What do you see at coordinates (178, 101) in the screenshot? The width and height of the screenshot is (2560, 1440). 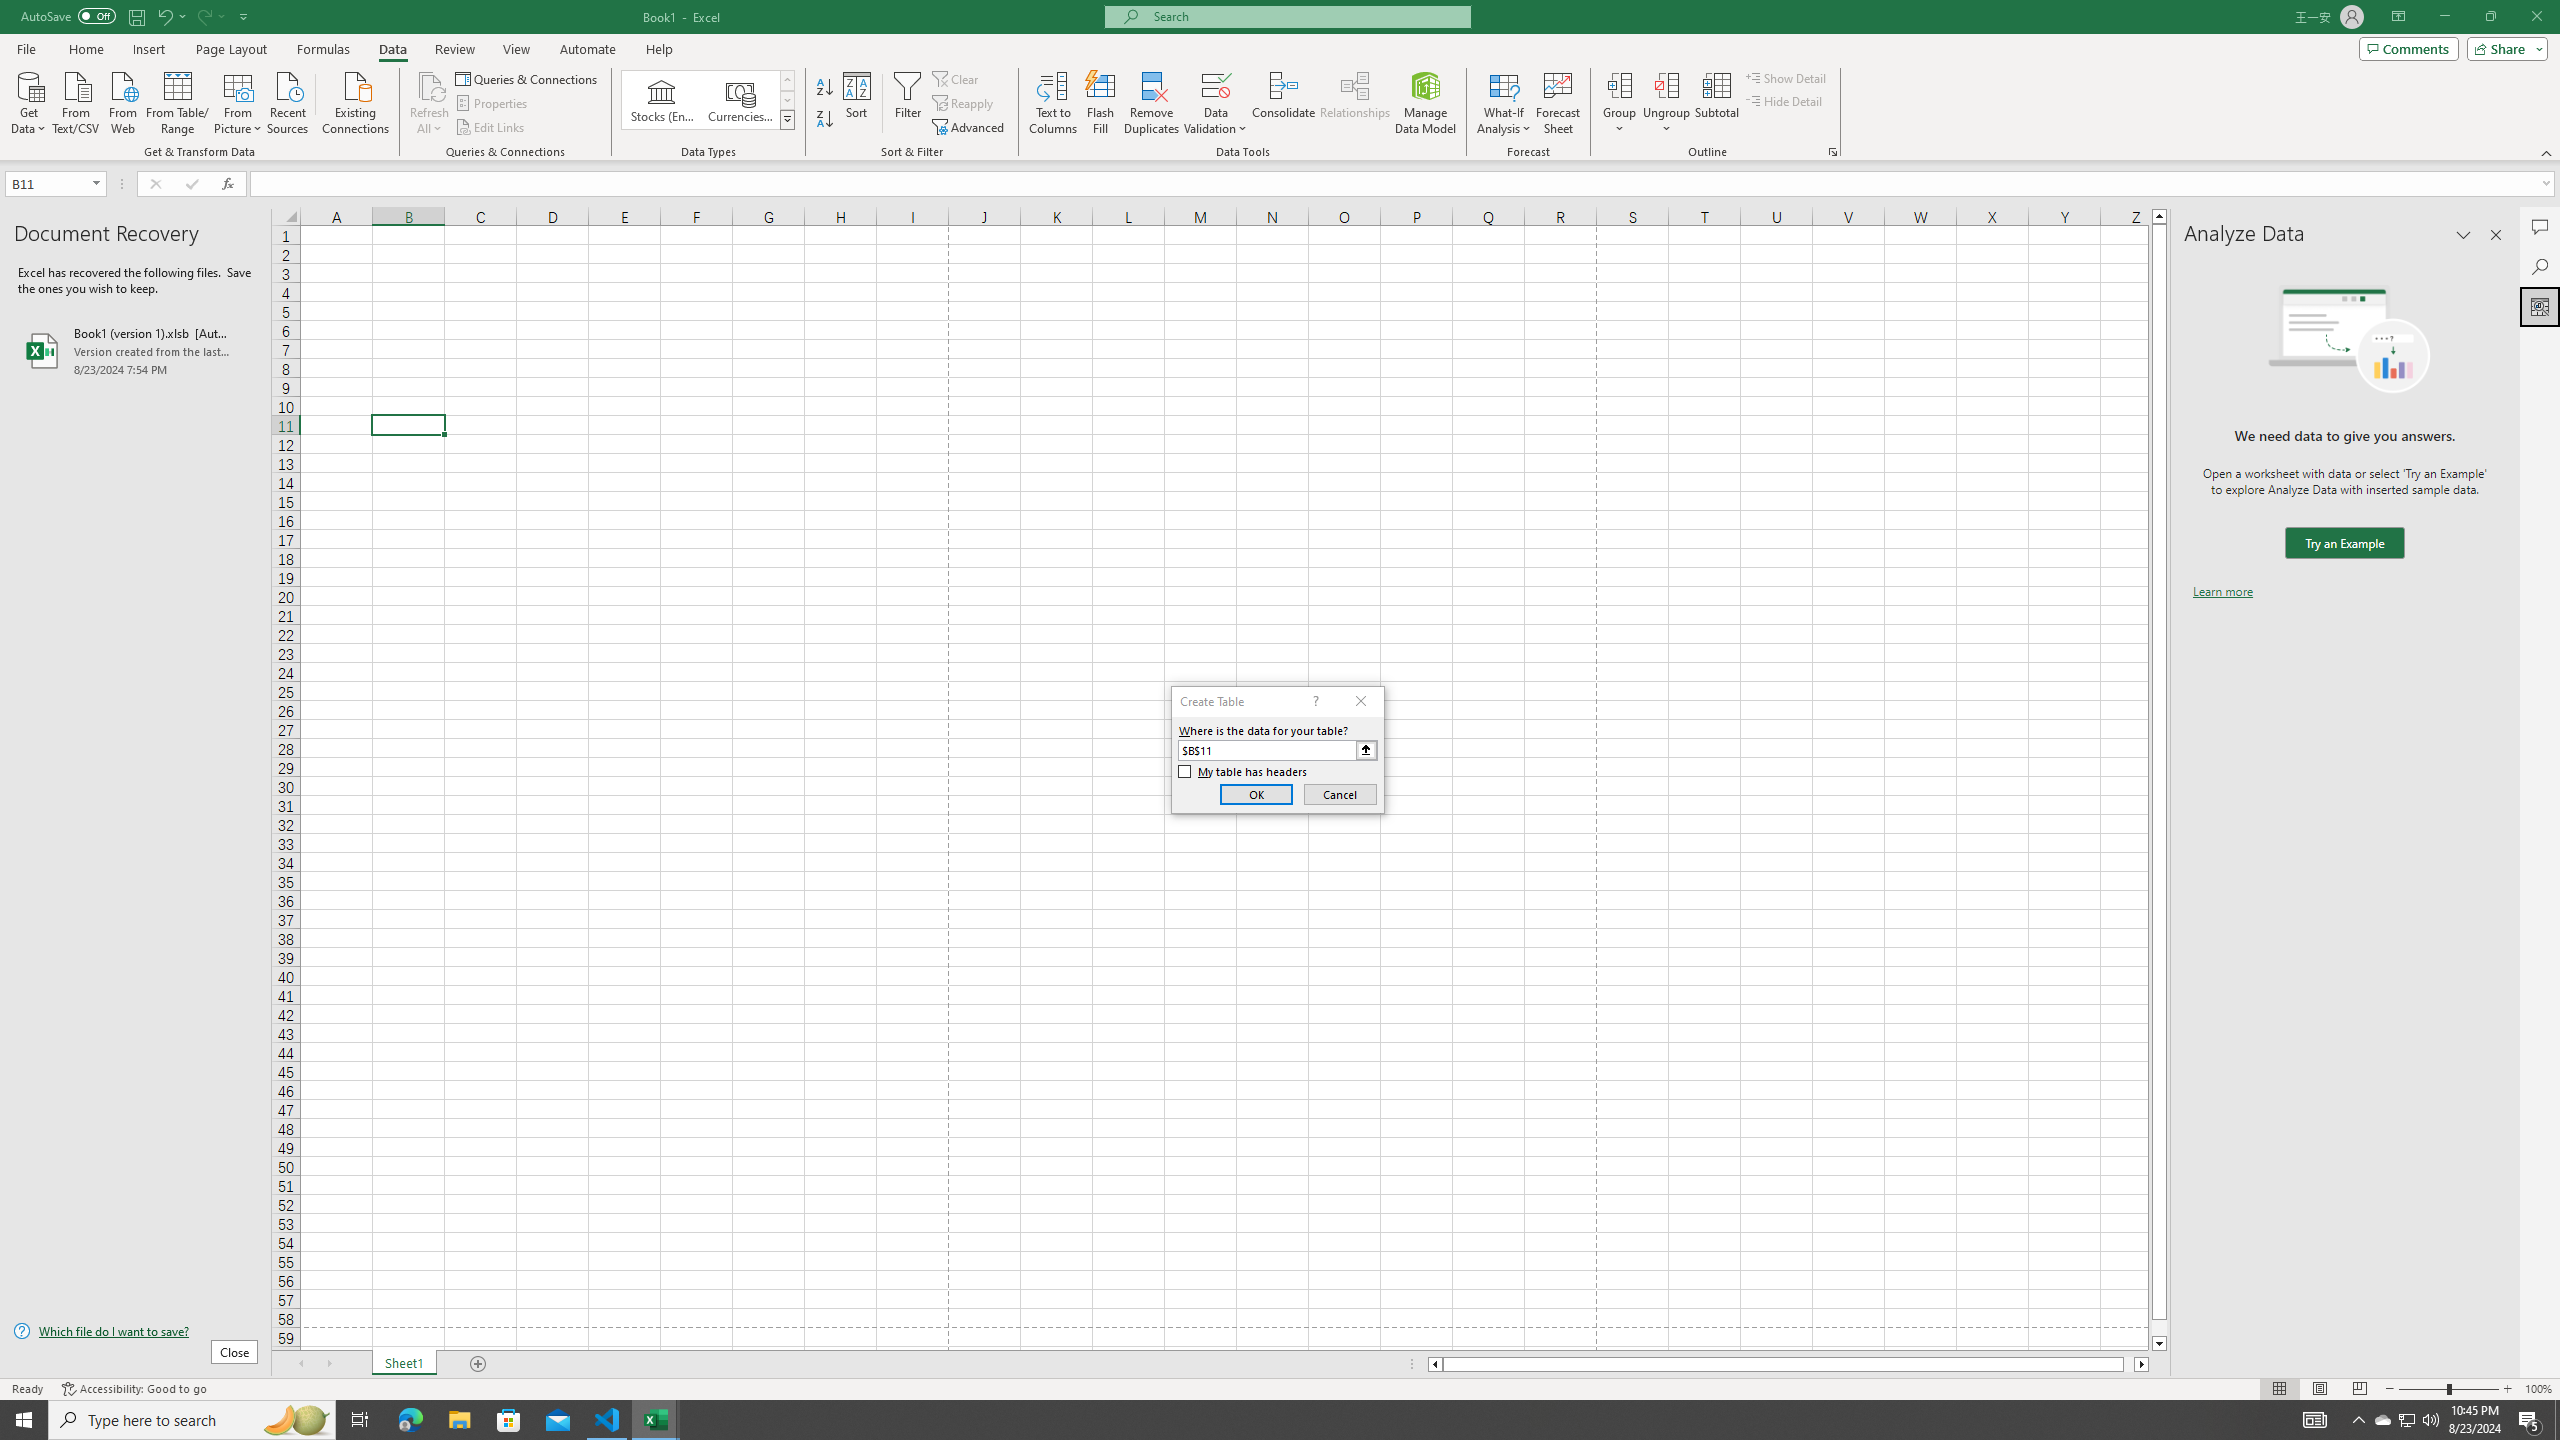 I see `From Table/Range` at bounding box center [178, 101].